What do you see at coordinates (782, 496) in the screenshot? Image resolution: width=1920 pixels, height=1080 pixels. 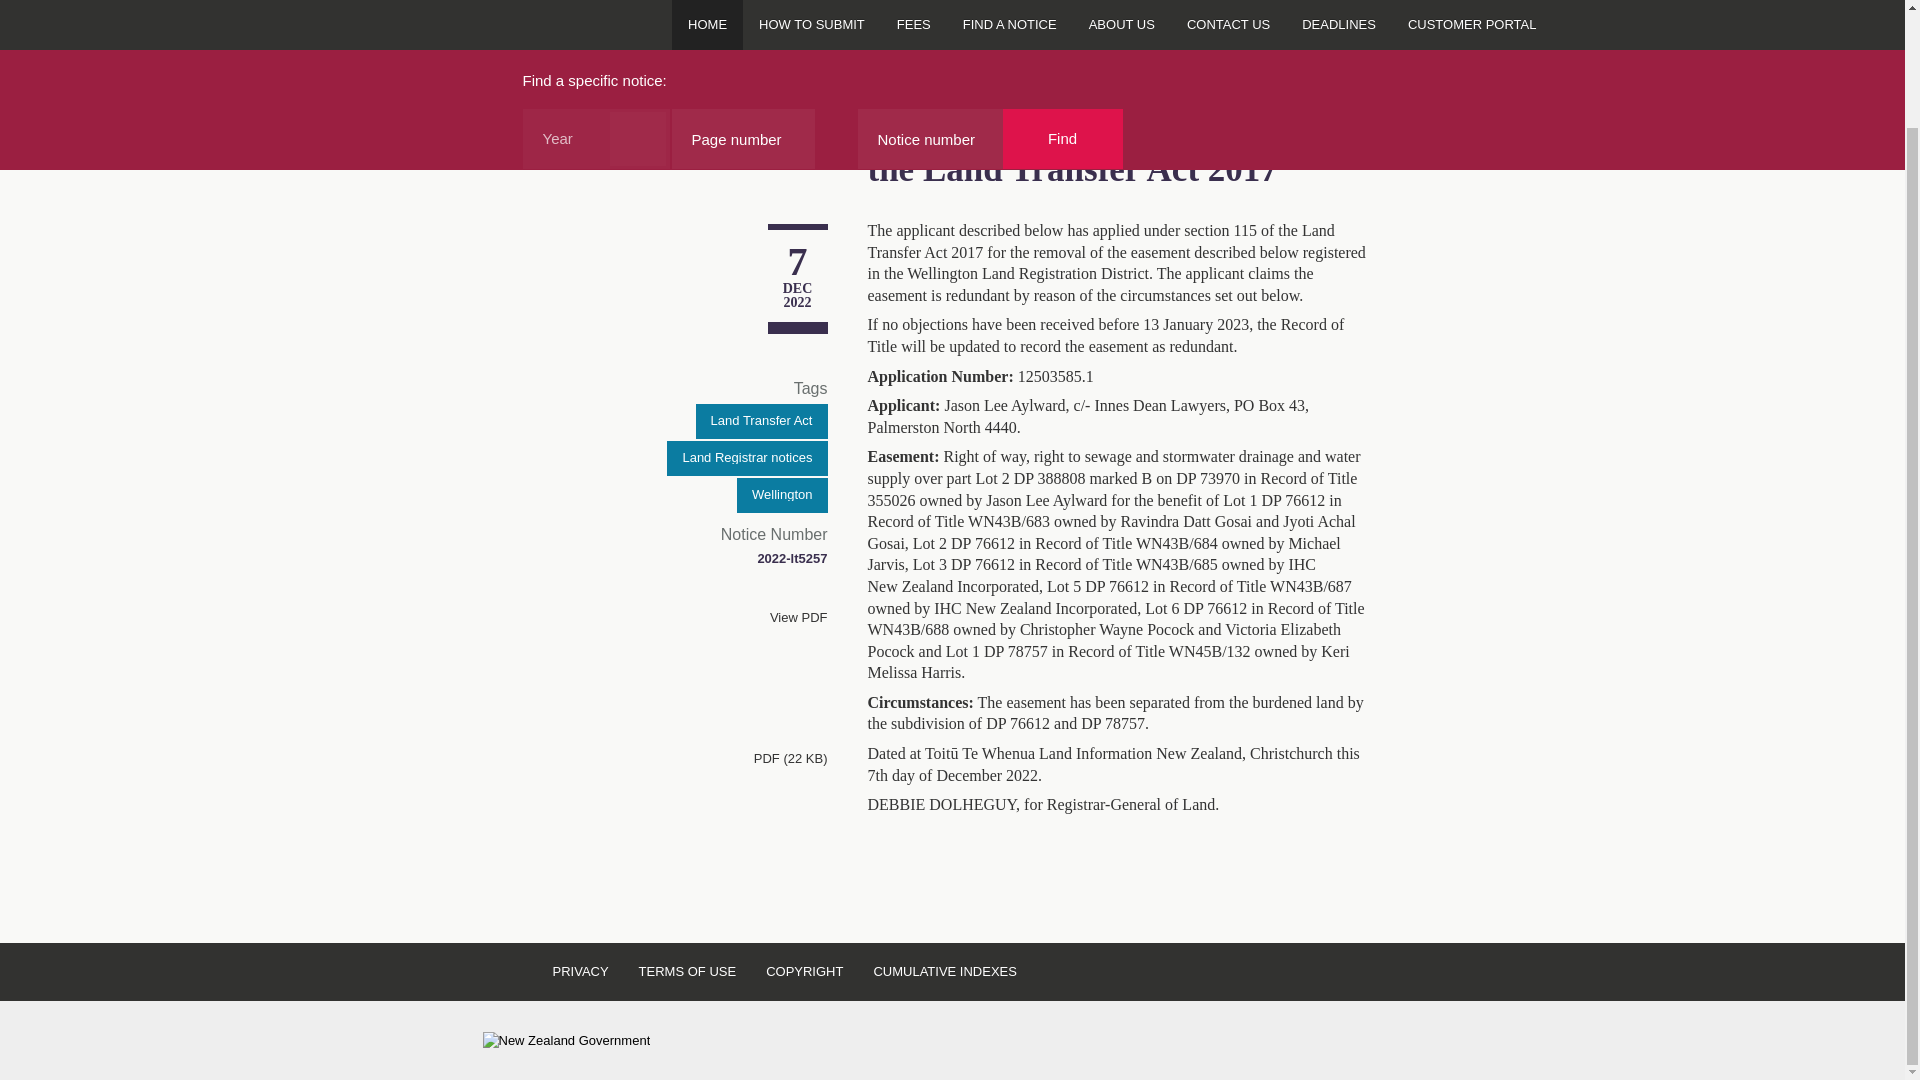 I see `Wellington` at bounding box center [782, 496].